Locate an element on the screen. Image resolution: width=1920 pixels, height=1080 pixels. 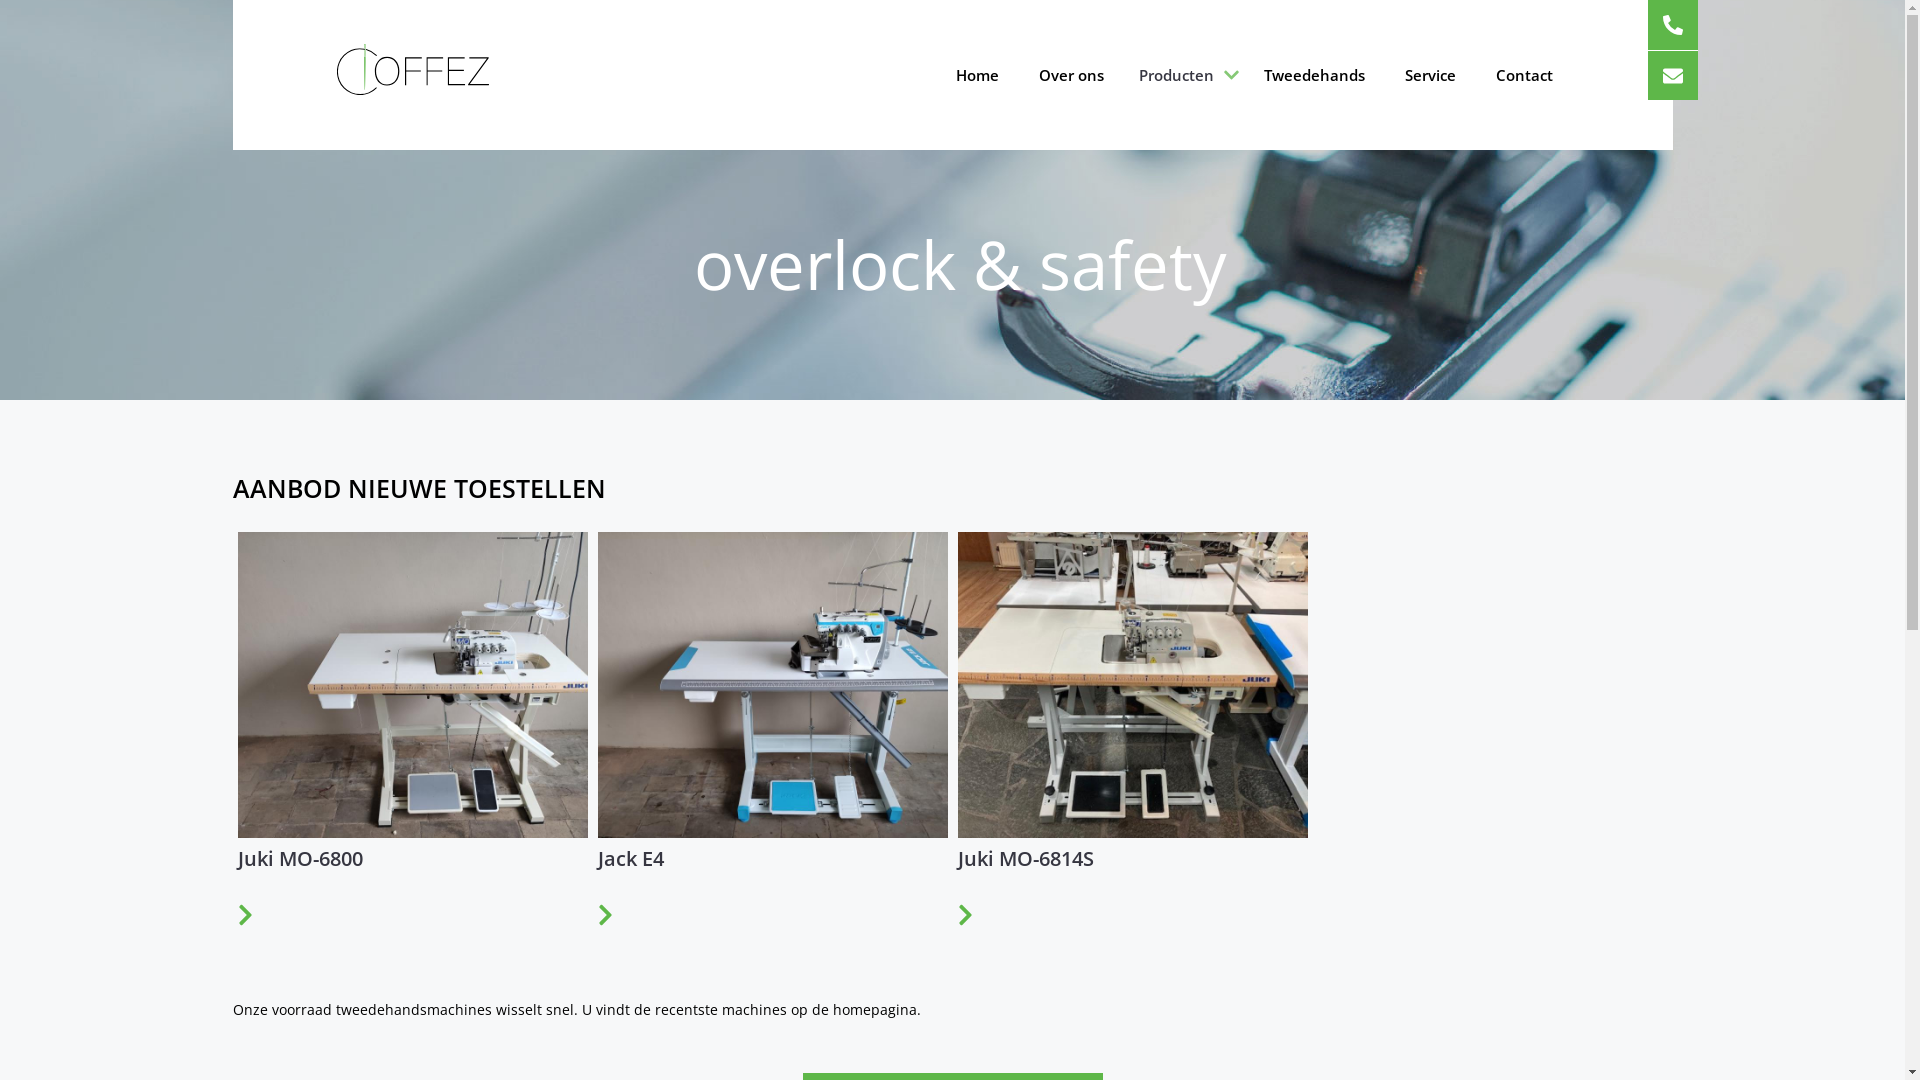
Overslaan en naar de inhoud gaan is located at coordinates (0, 0).